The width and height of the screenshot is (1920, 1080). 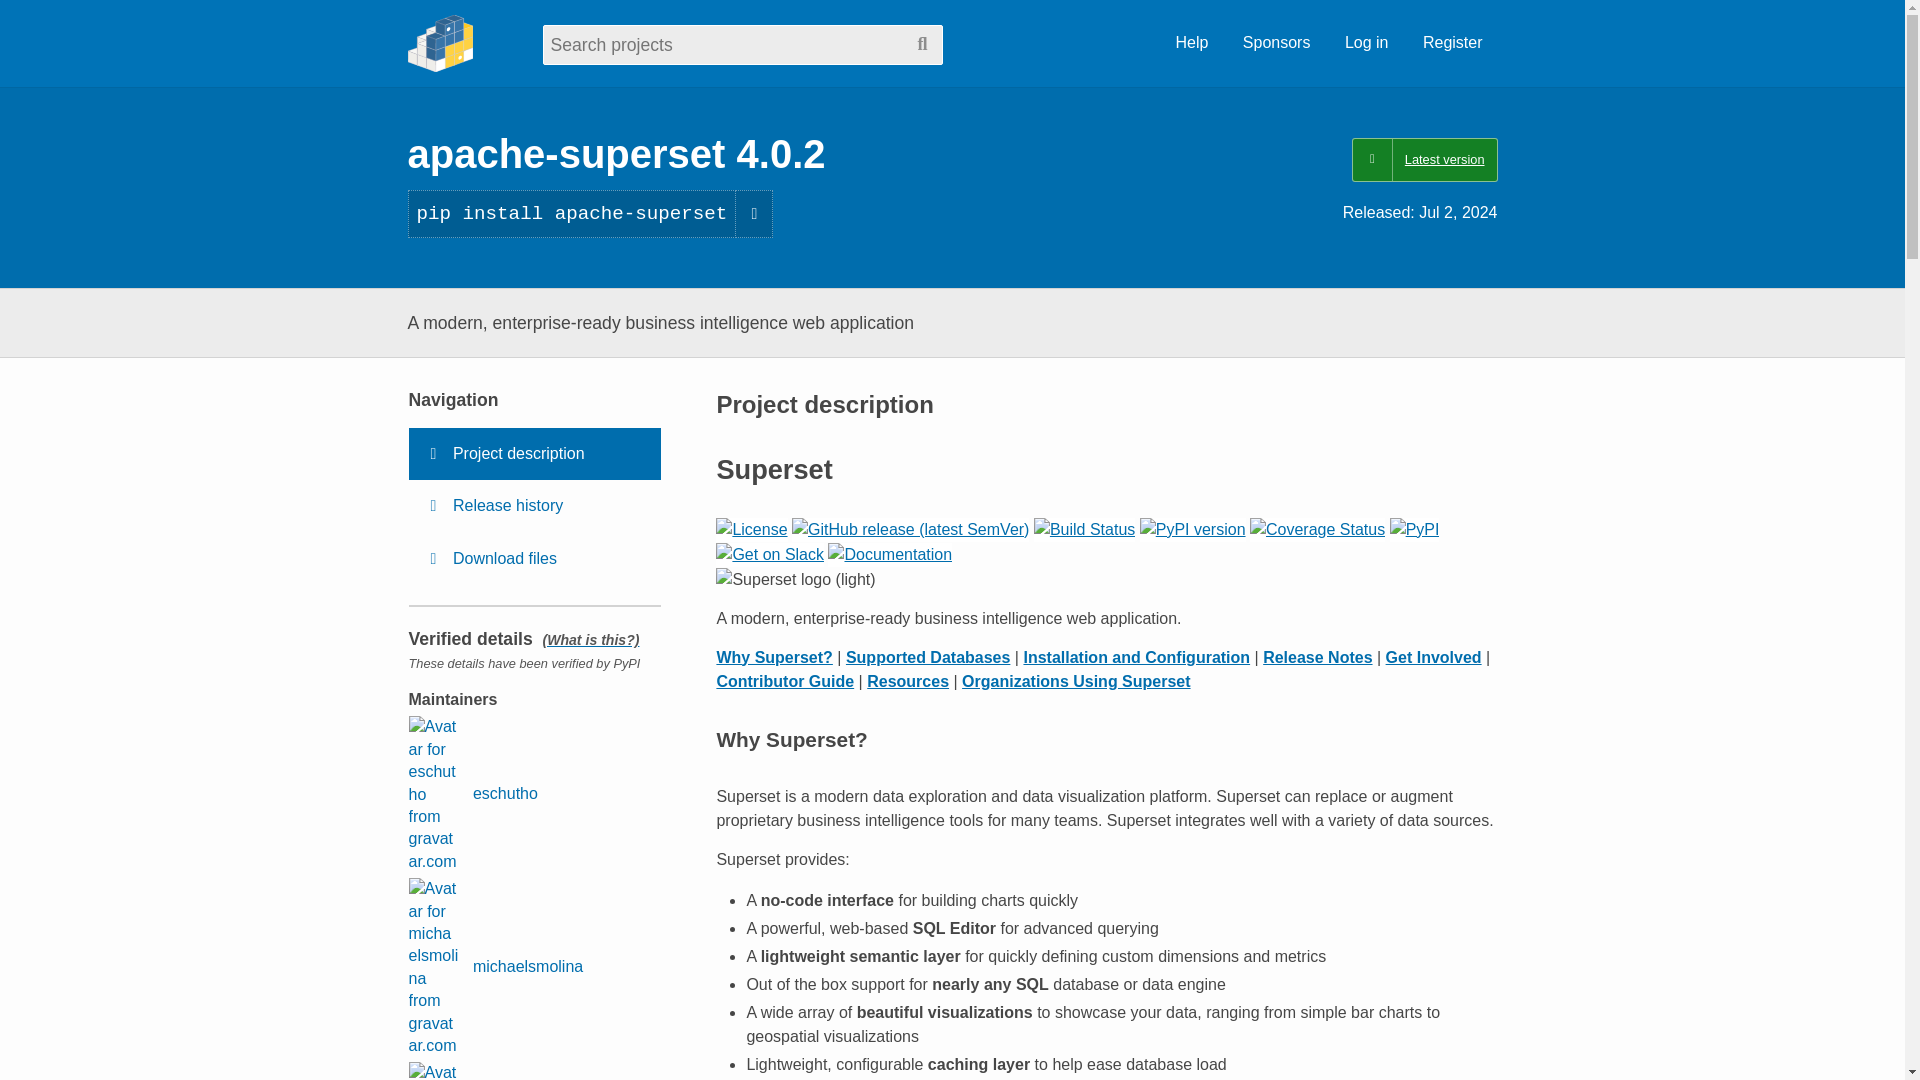 I want to click on Register, so click(x=1452, y=43).